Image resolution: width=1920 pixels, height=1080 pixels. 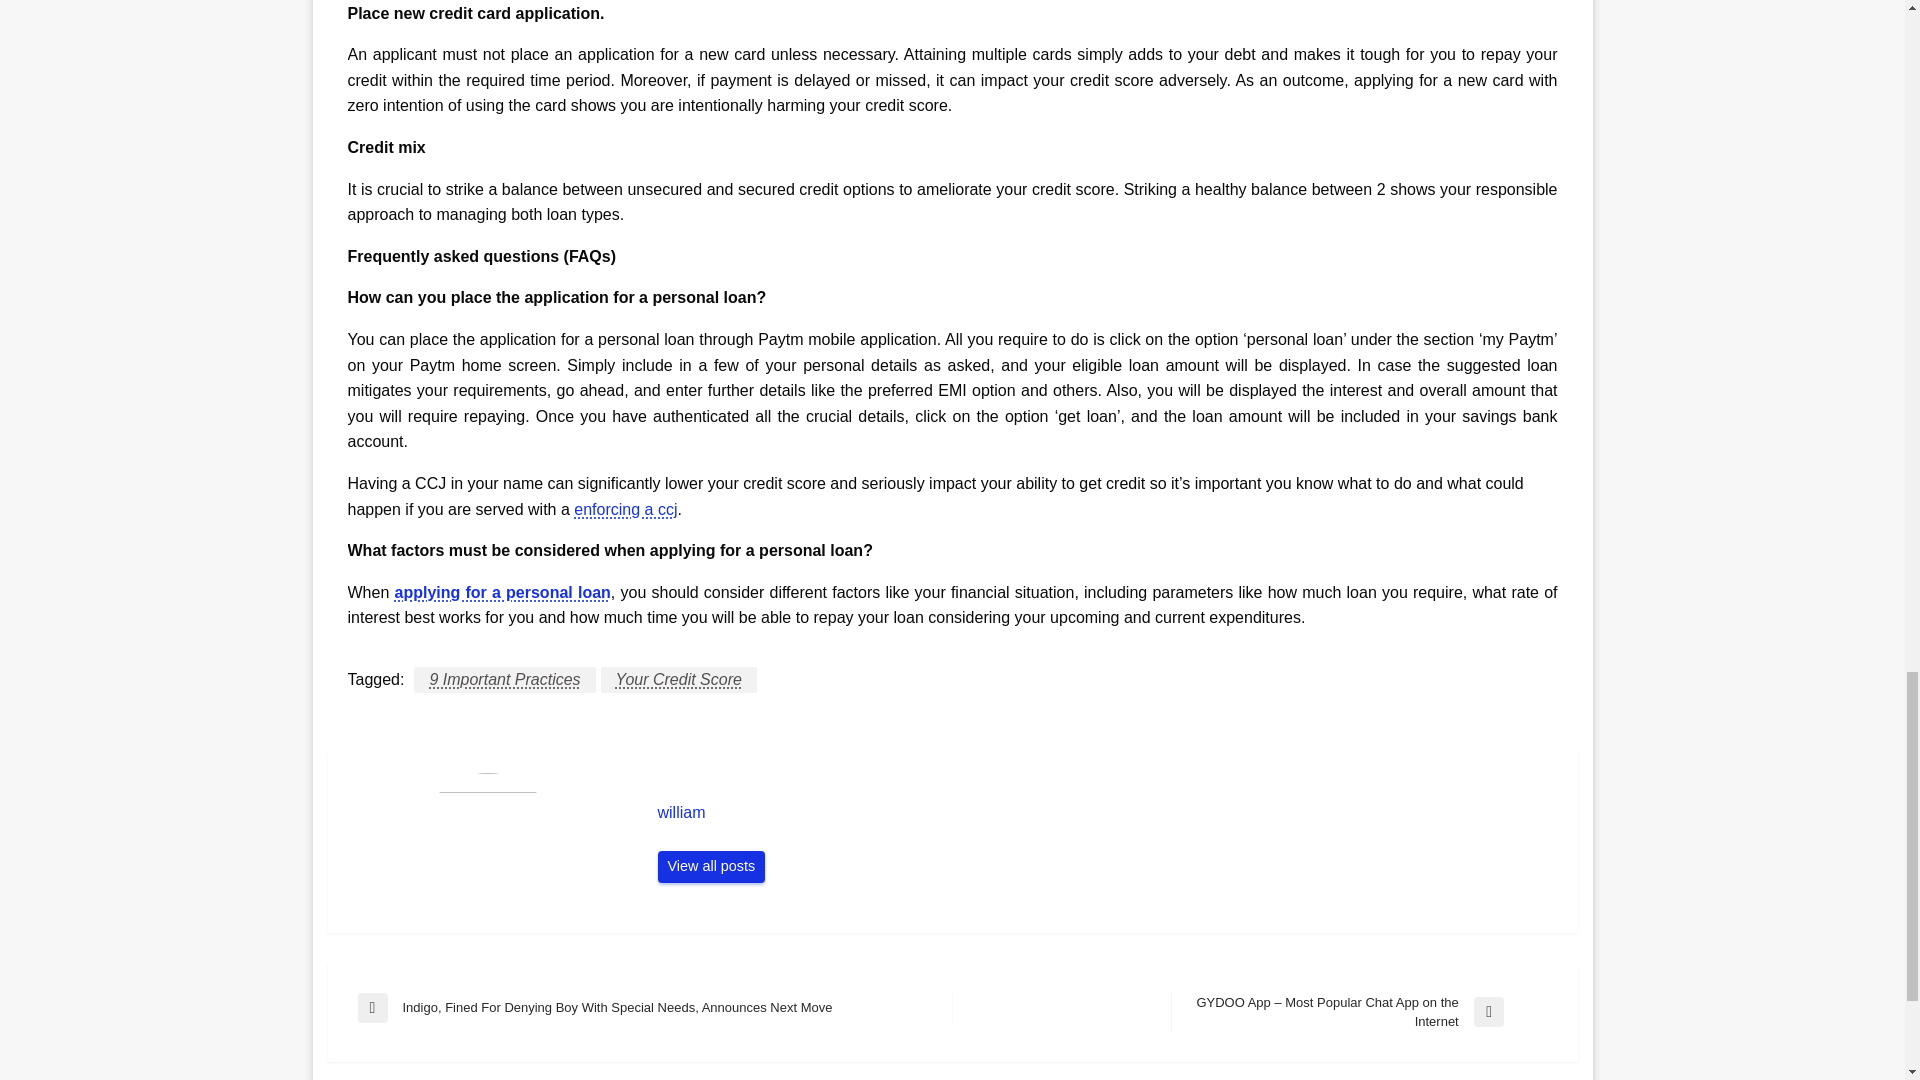 I want to click on applying for a personal loan, so click(x=502, y=592).